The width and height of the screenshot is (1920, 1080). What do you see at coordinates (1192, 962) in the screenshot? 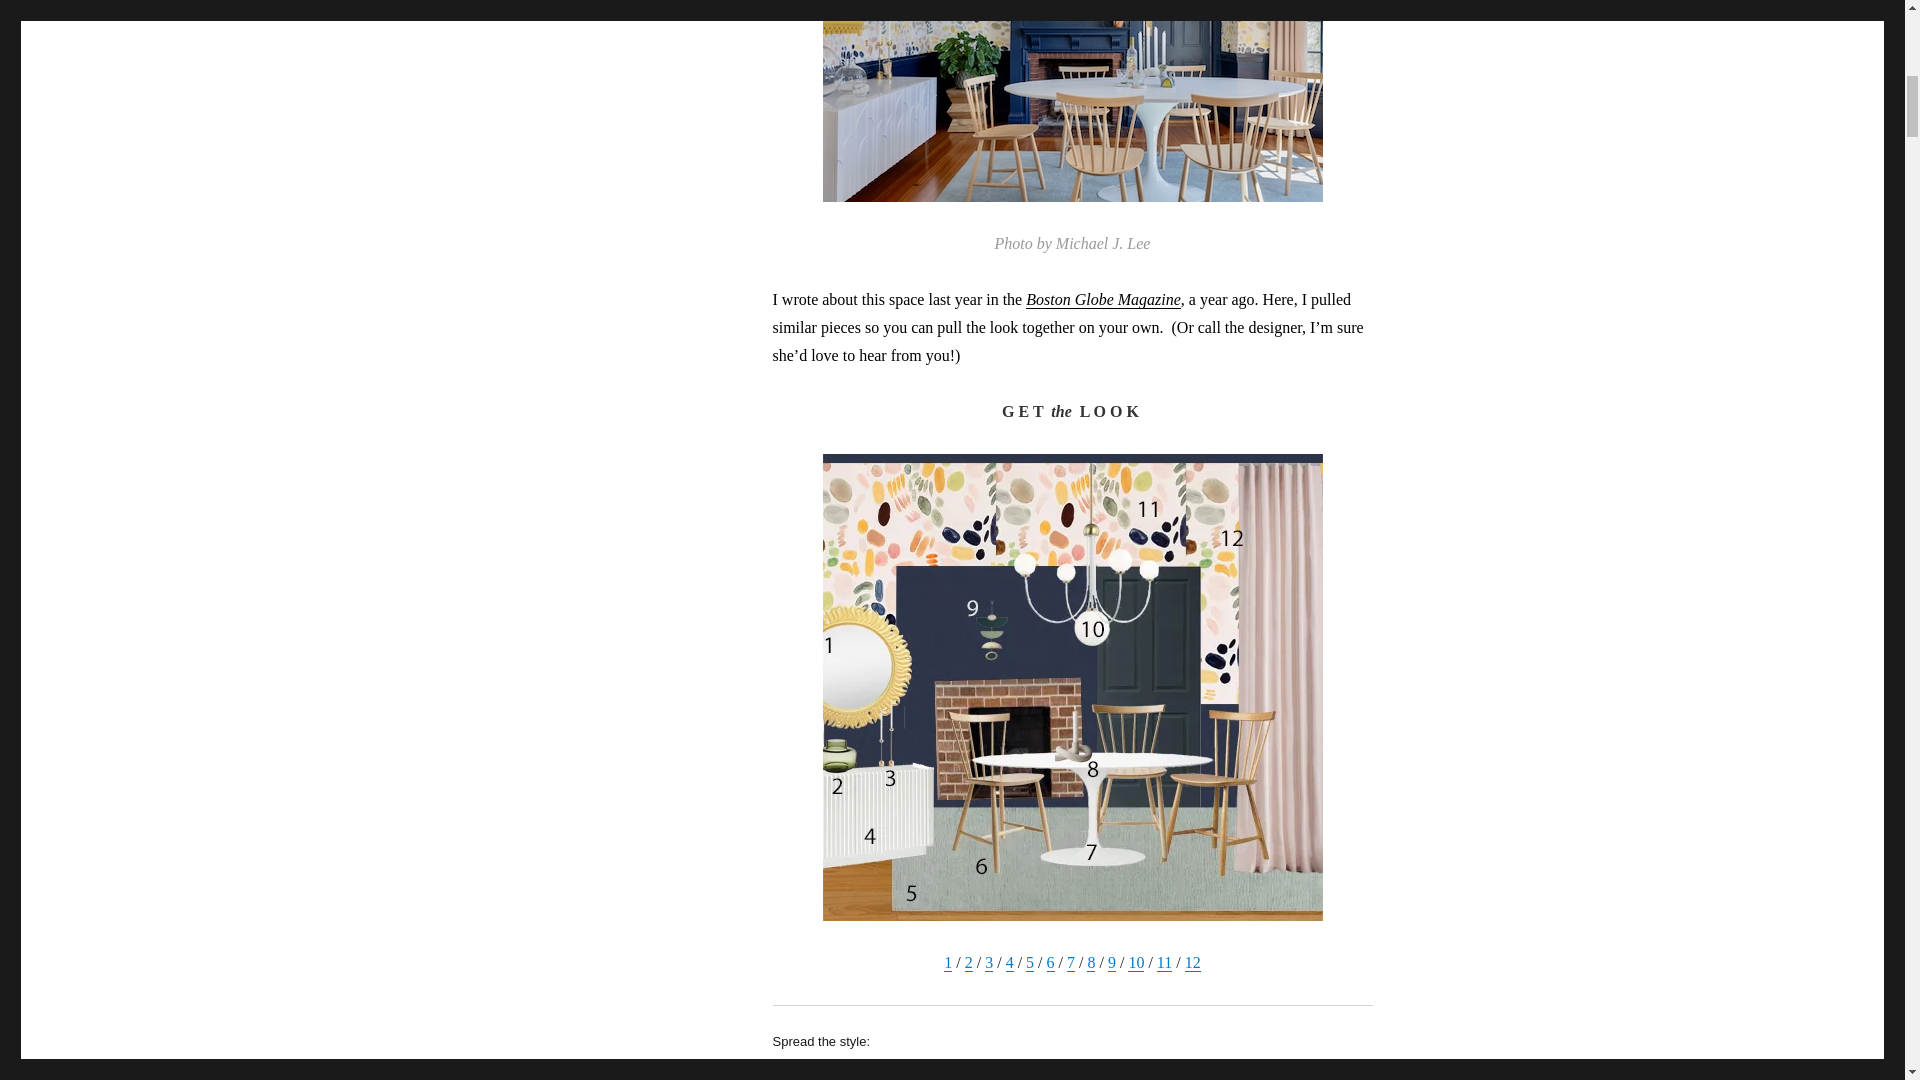
I see `12` at bounding box center [1192, 962].